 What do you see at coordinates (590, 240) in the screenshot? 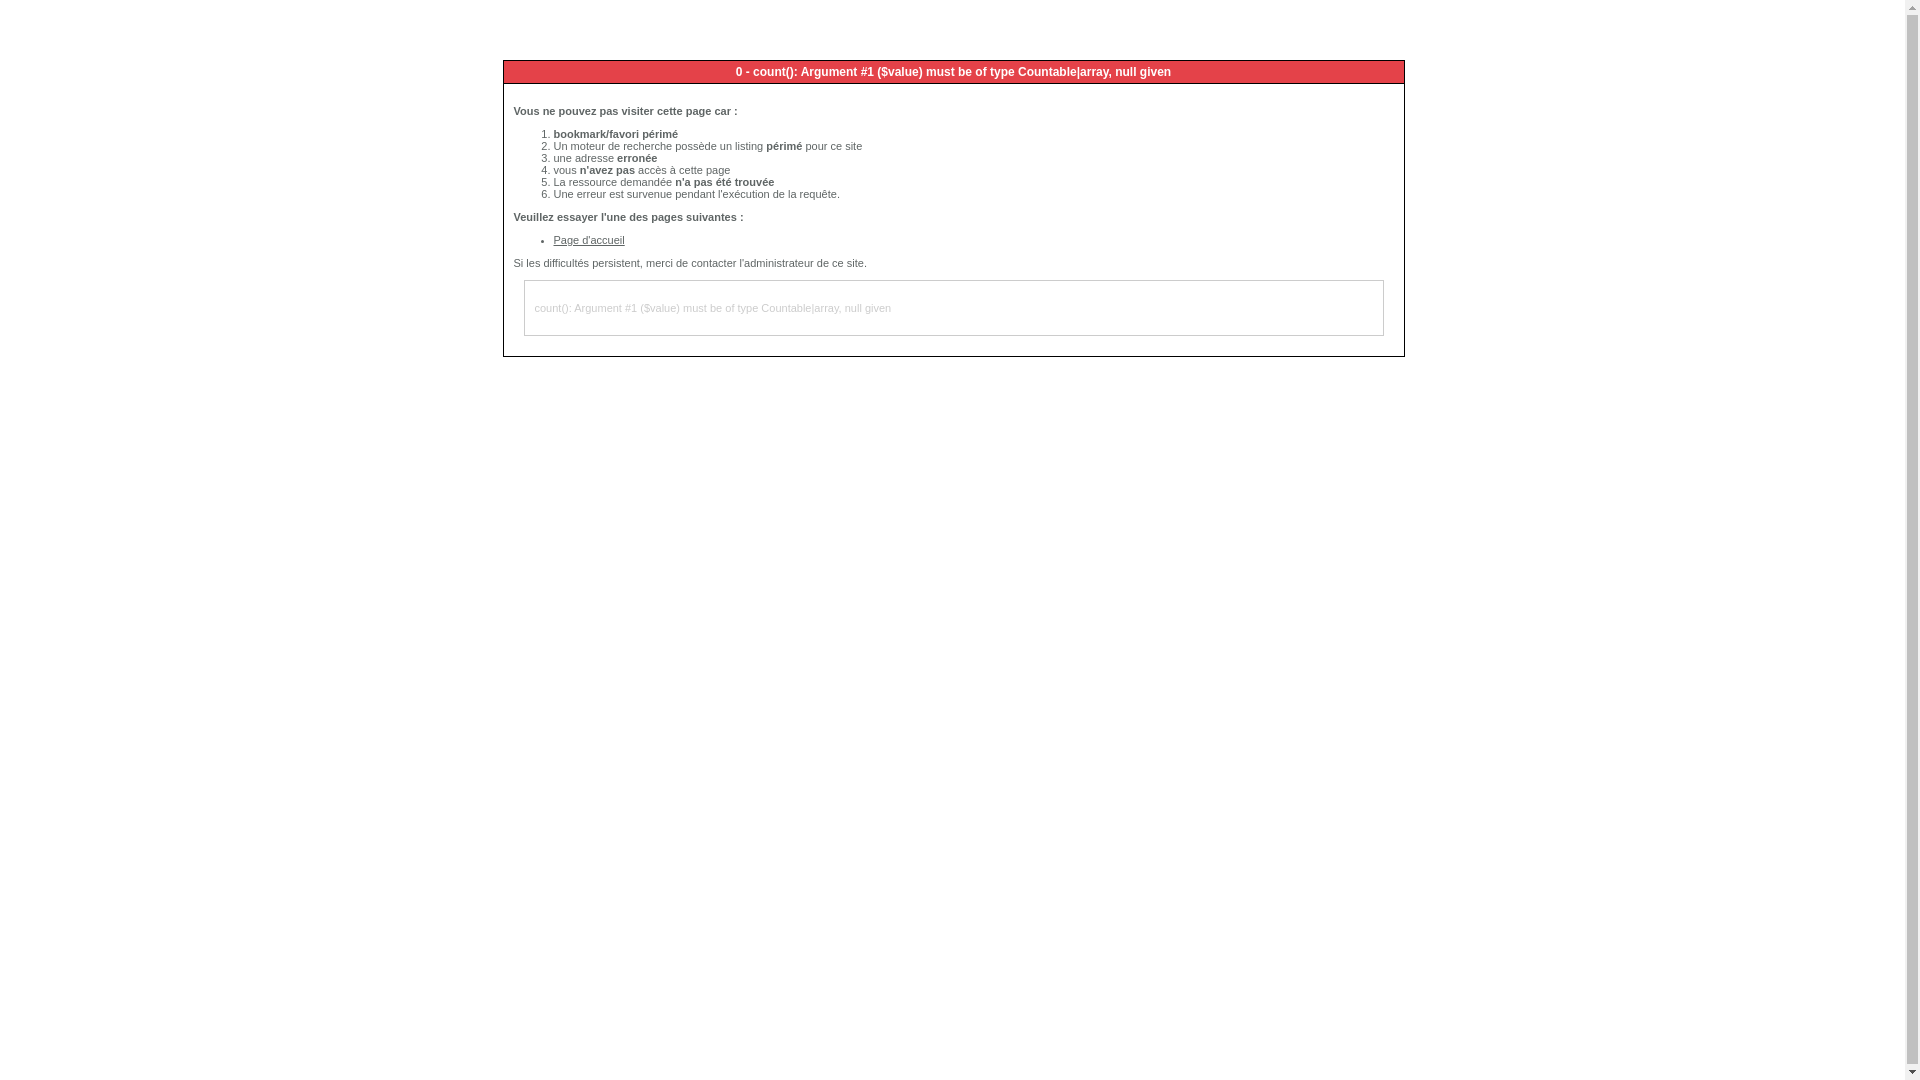
I see `Page d'accueil` at bounding box center [590, 240].